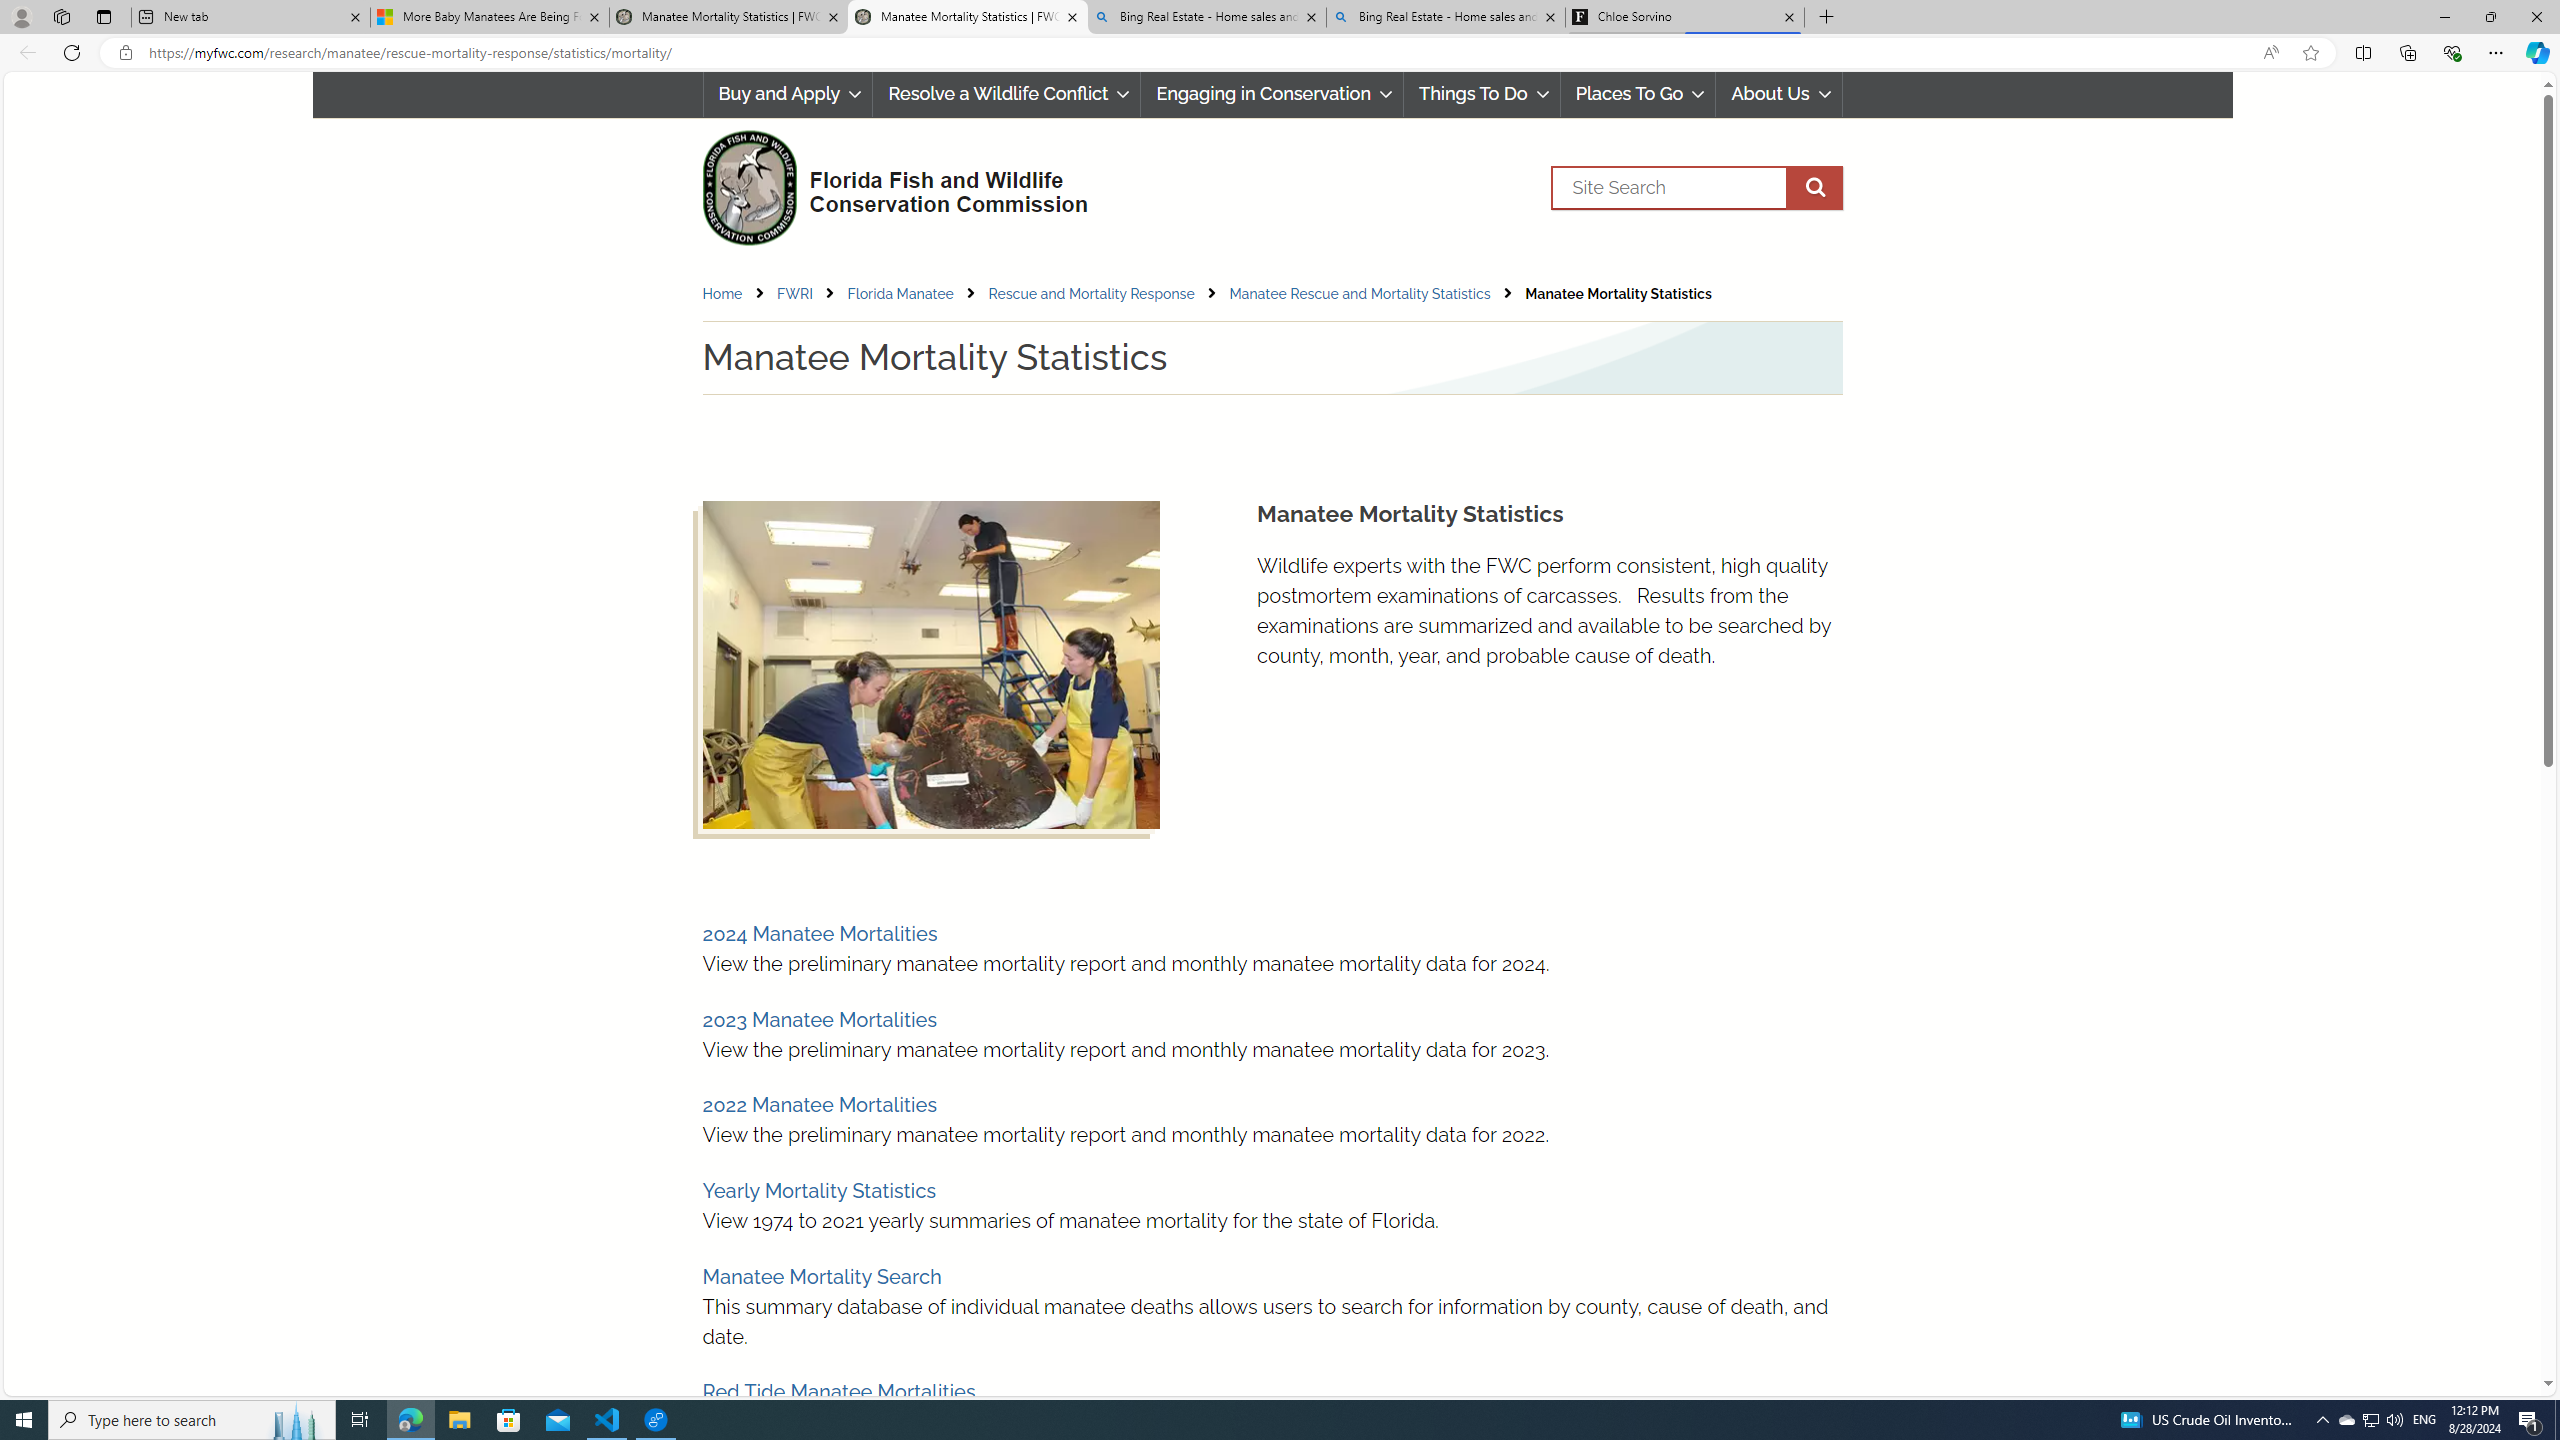  Describe the element at coordinates (1376, 294) in the screenshot. I see `Manatee Rescue and Mortality Statistics` at that location.